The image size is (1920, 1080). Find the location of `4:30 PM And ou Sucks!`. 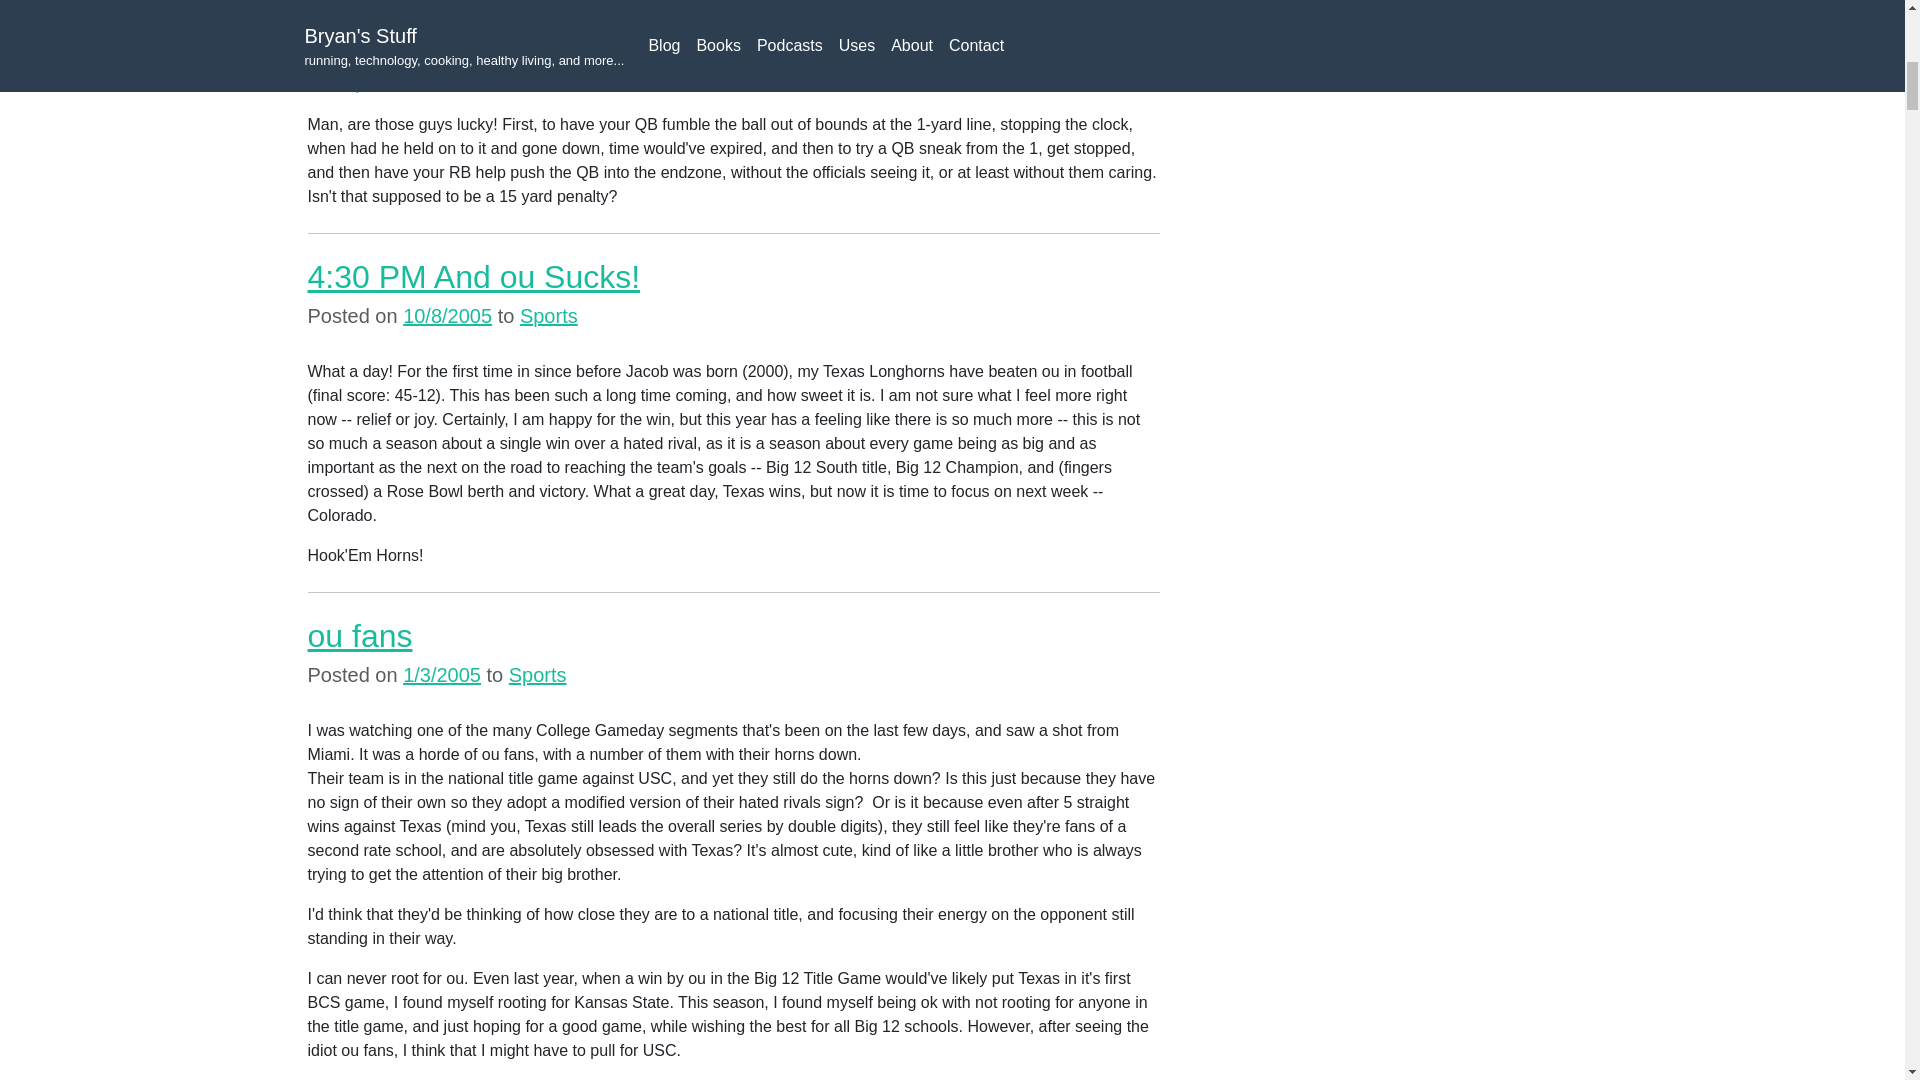

4:30 PM And ou Sucks! is located at coordinates (474, 276).